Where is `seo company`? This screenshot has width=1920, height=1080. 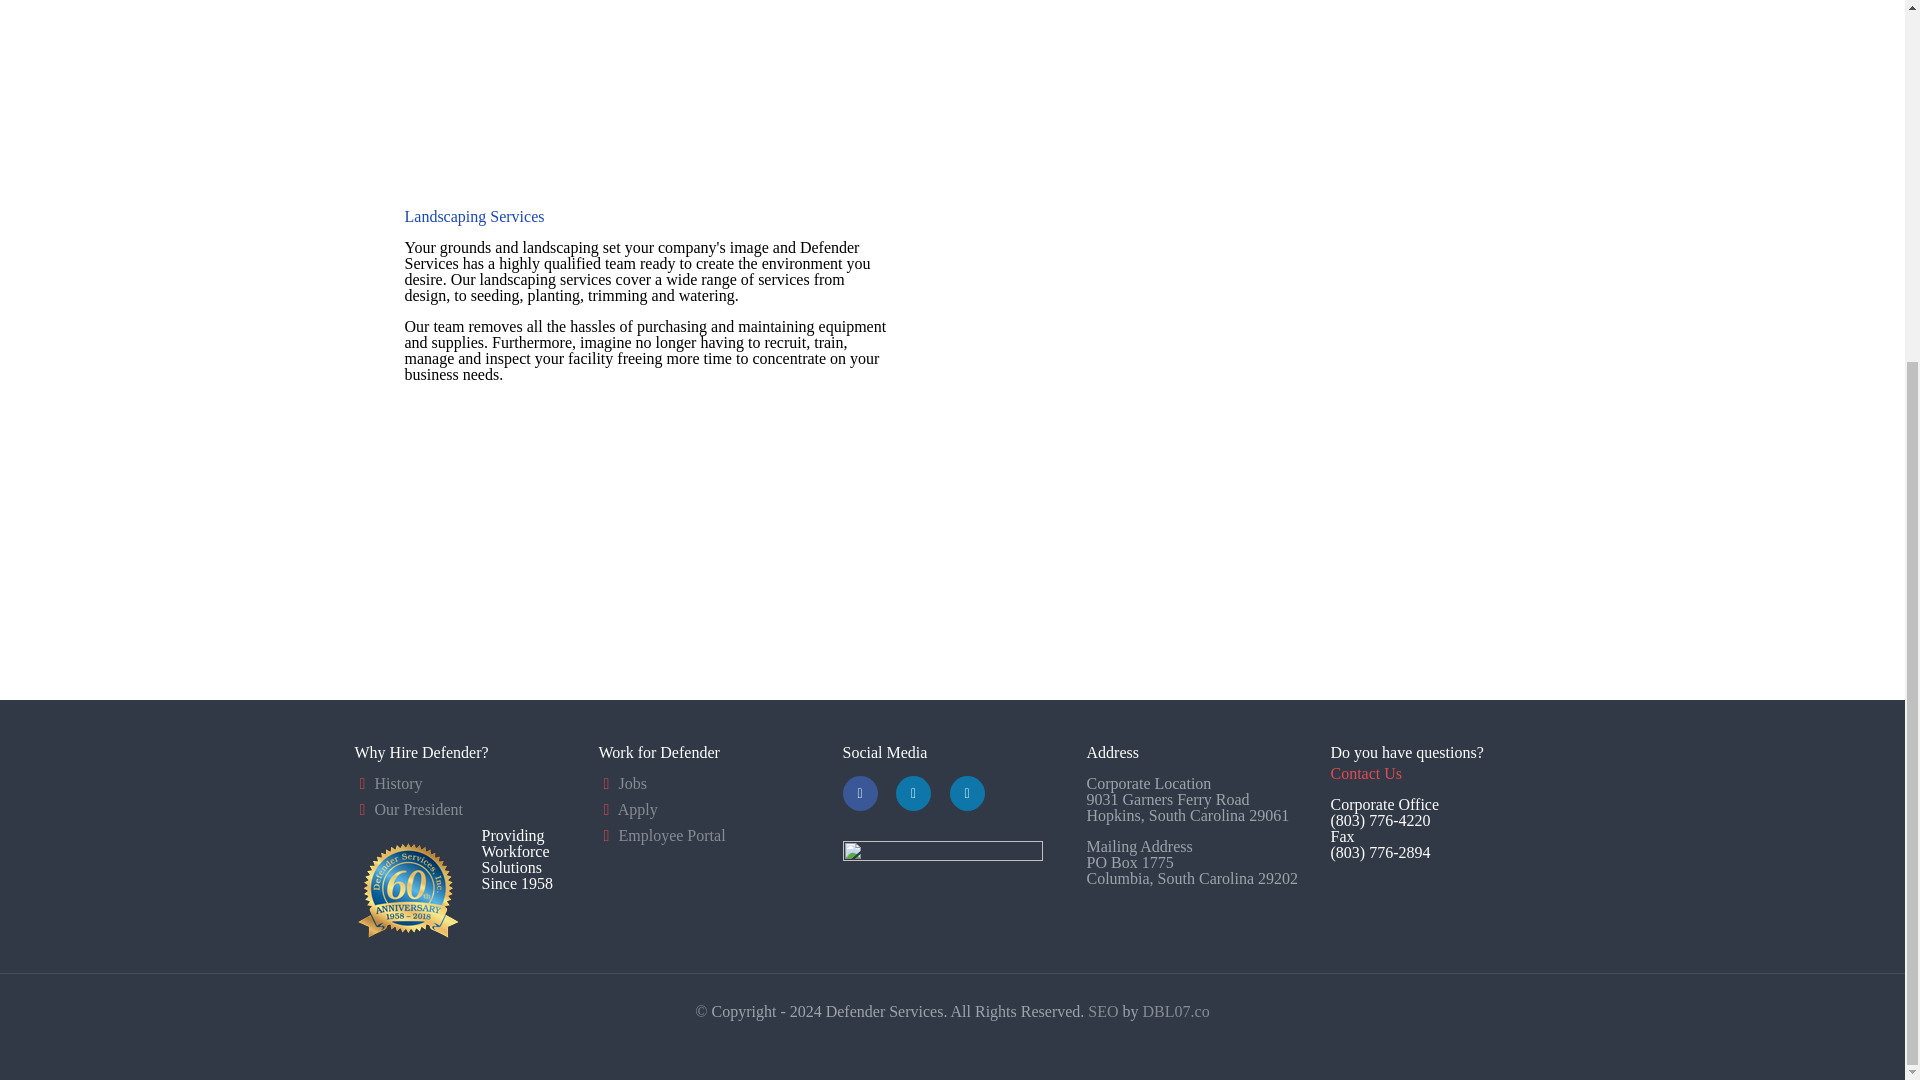 seo company is located at coordinates (1174, 1011).